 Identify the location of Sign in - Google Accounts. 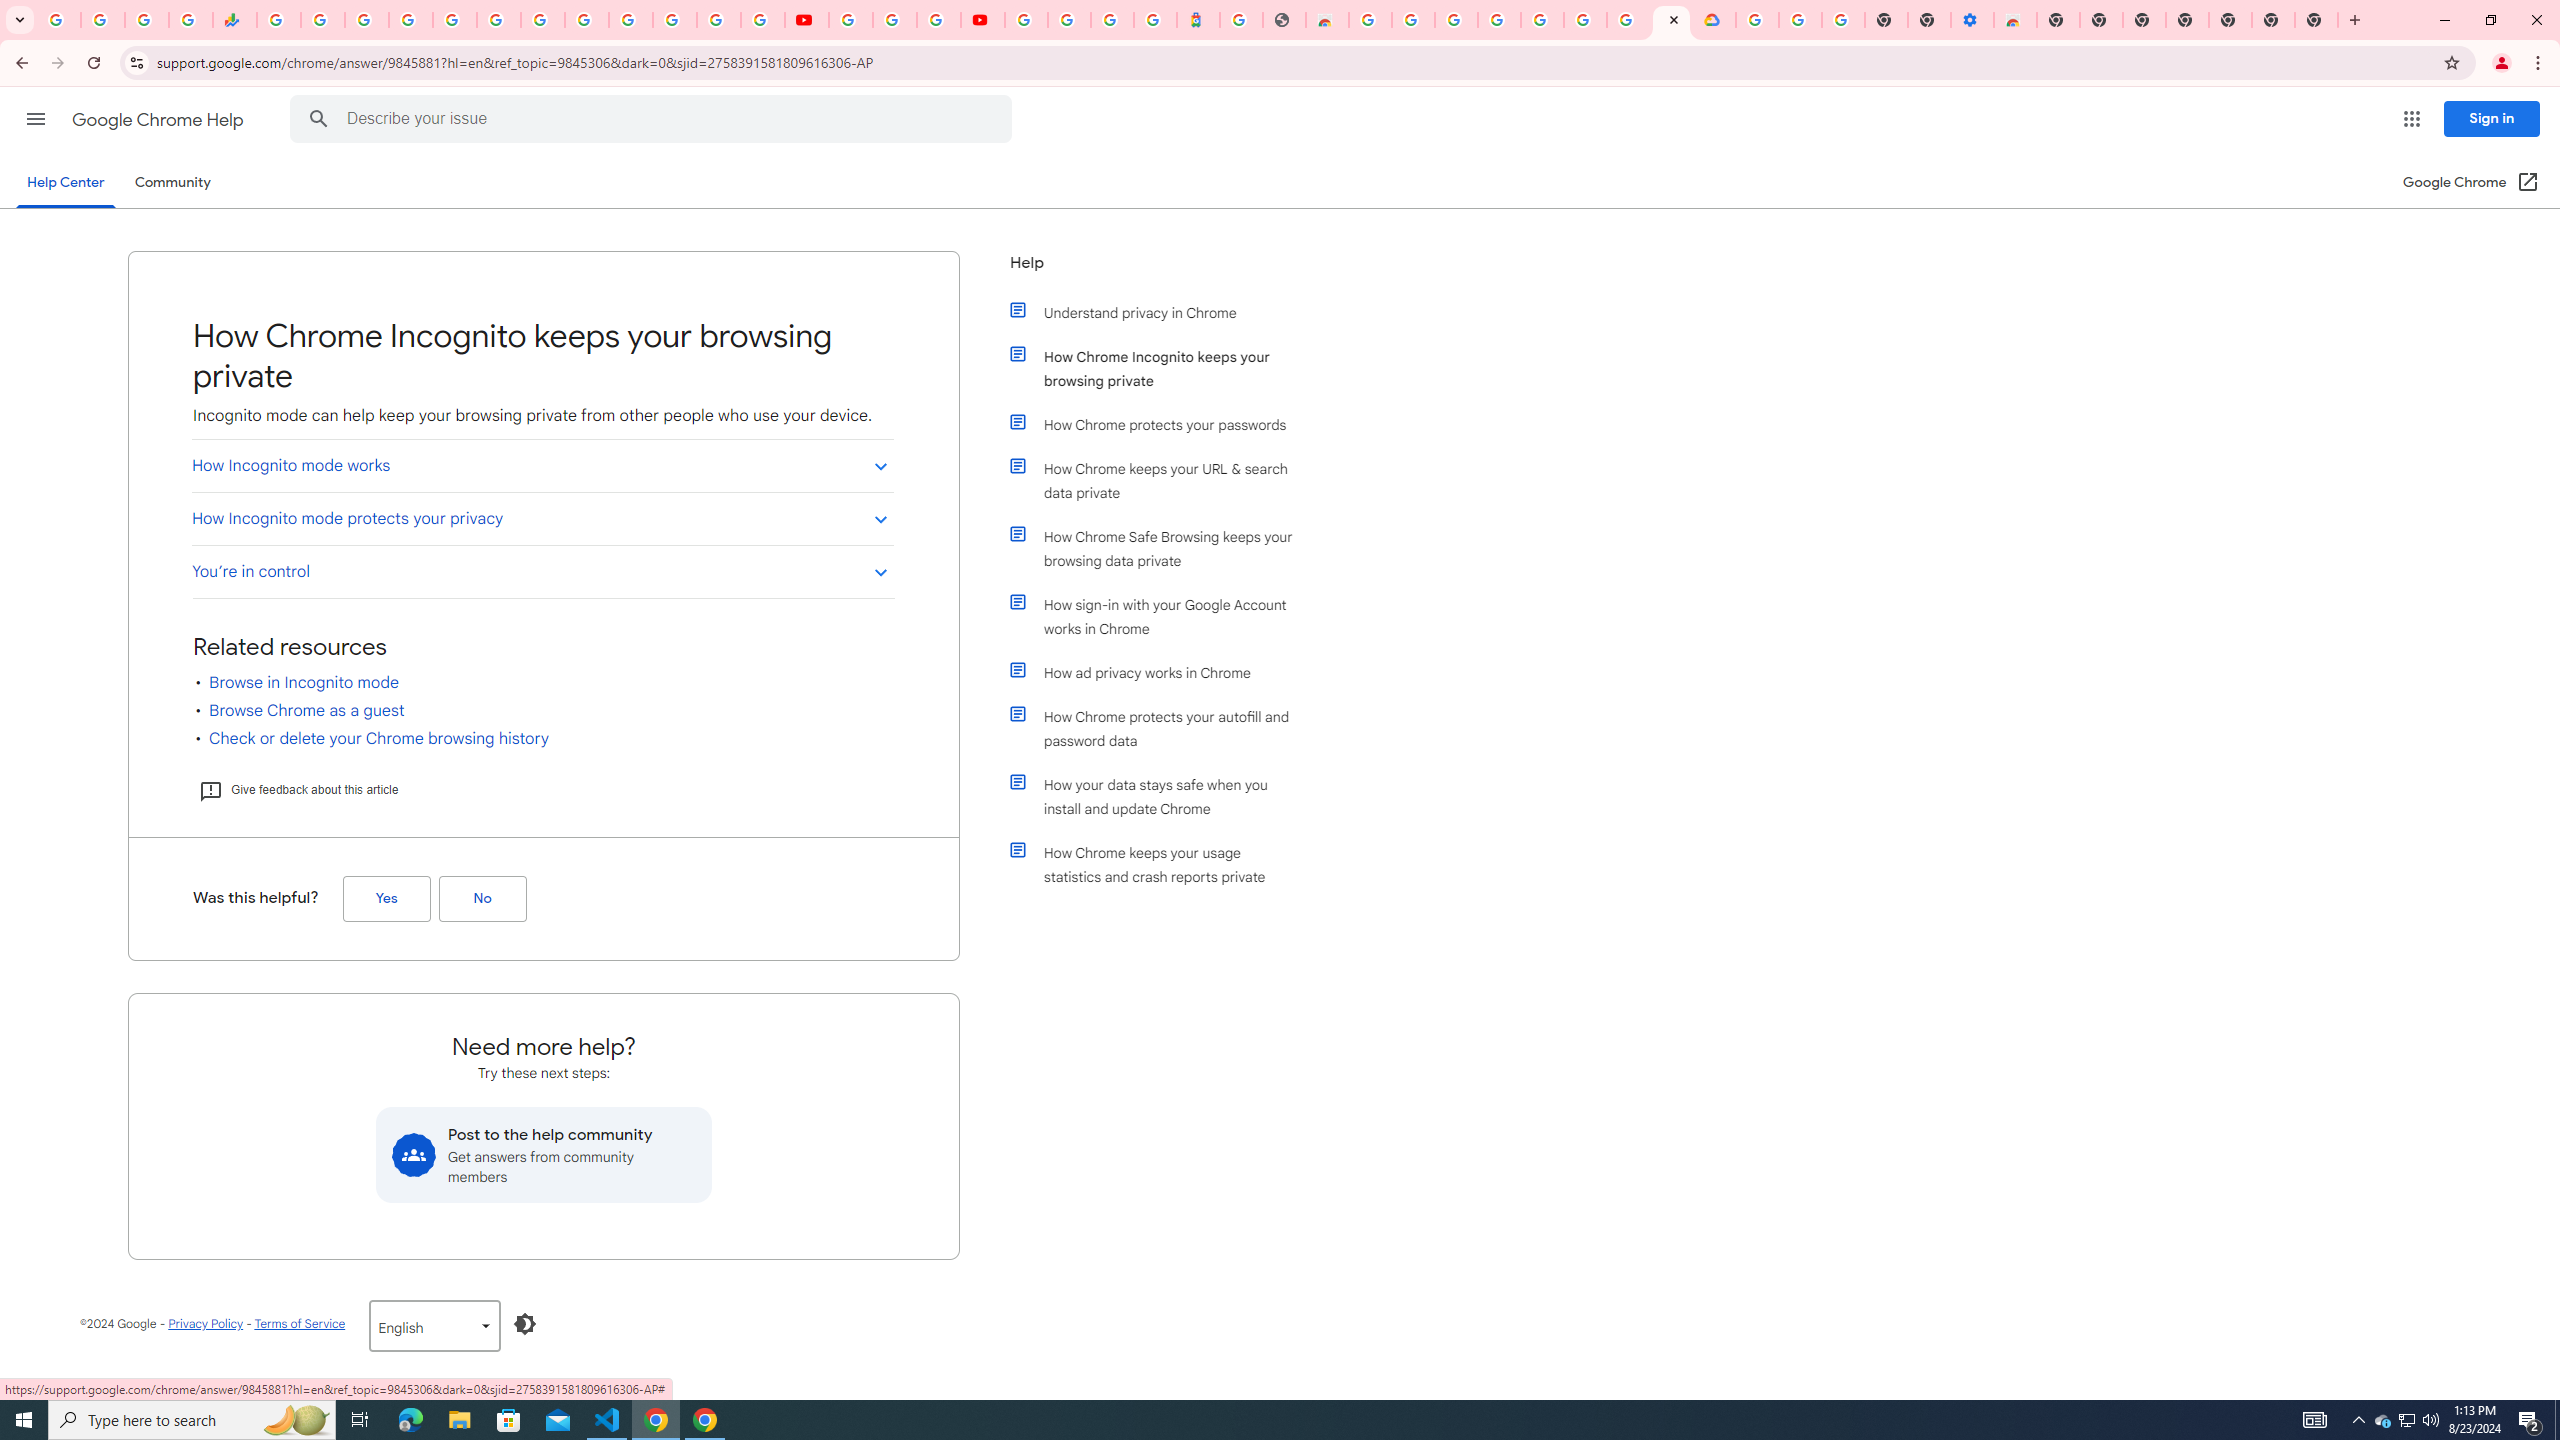
(410, 20).